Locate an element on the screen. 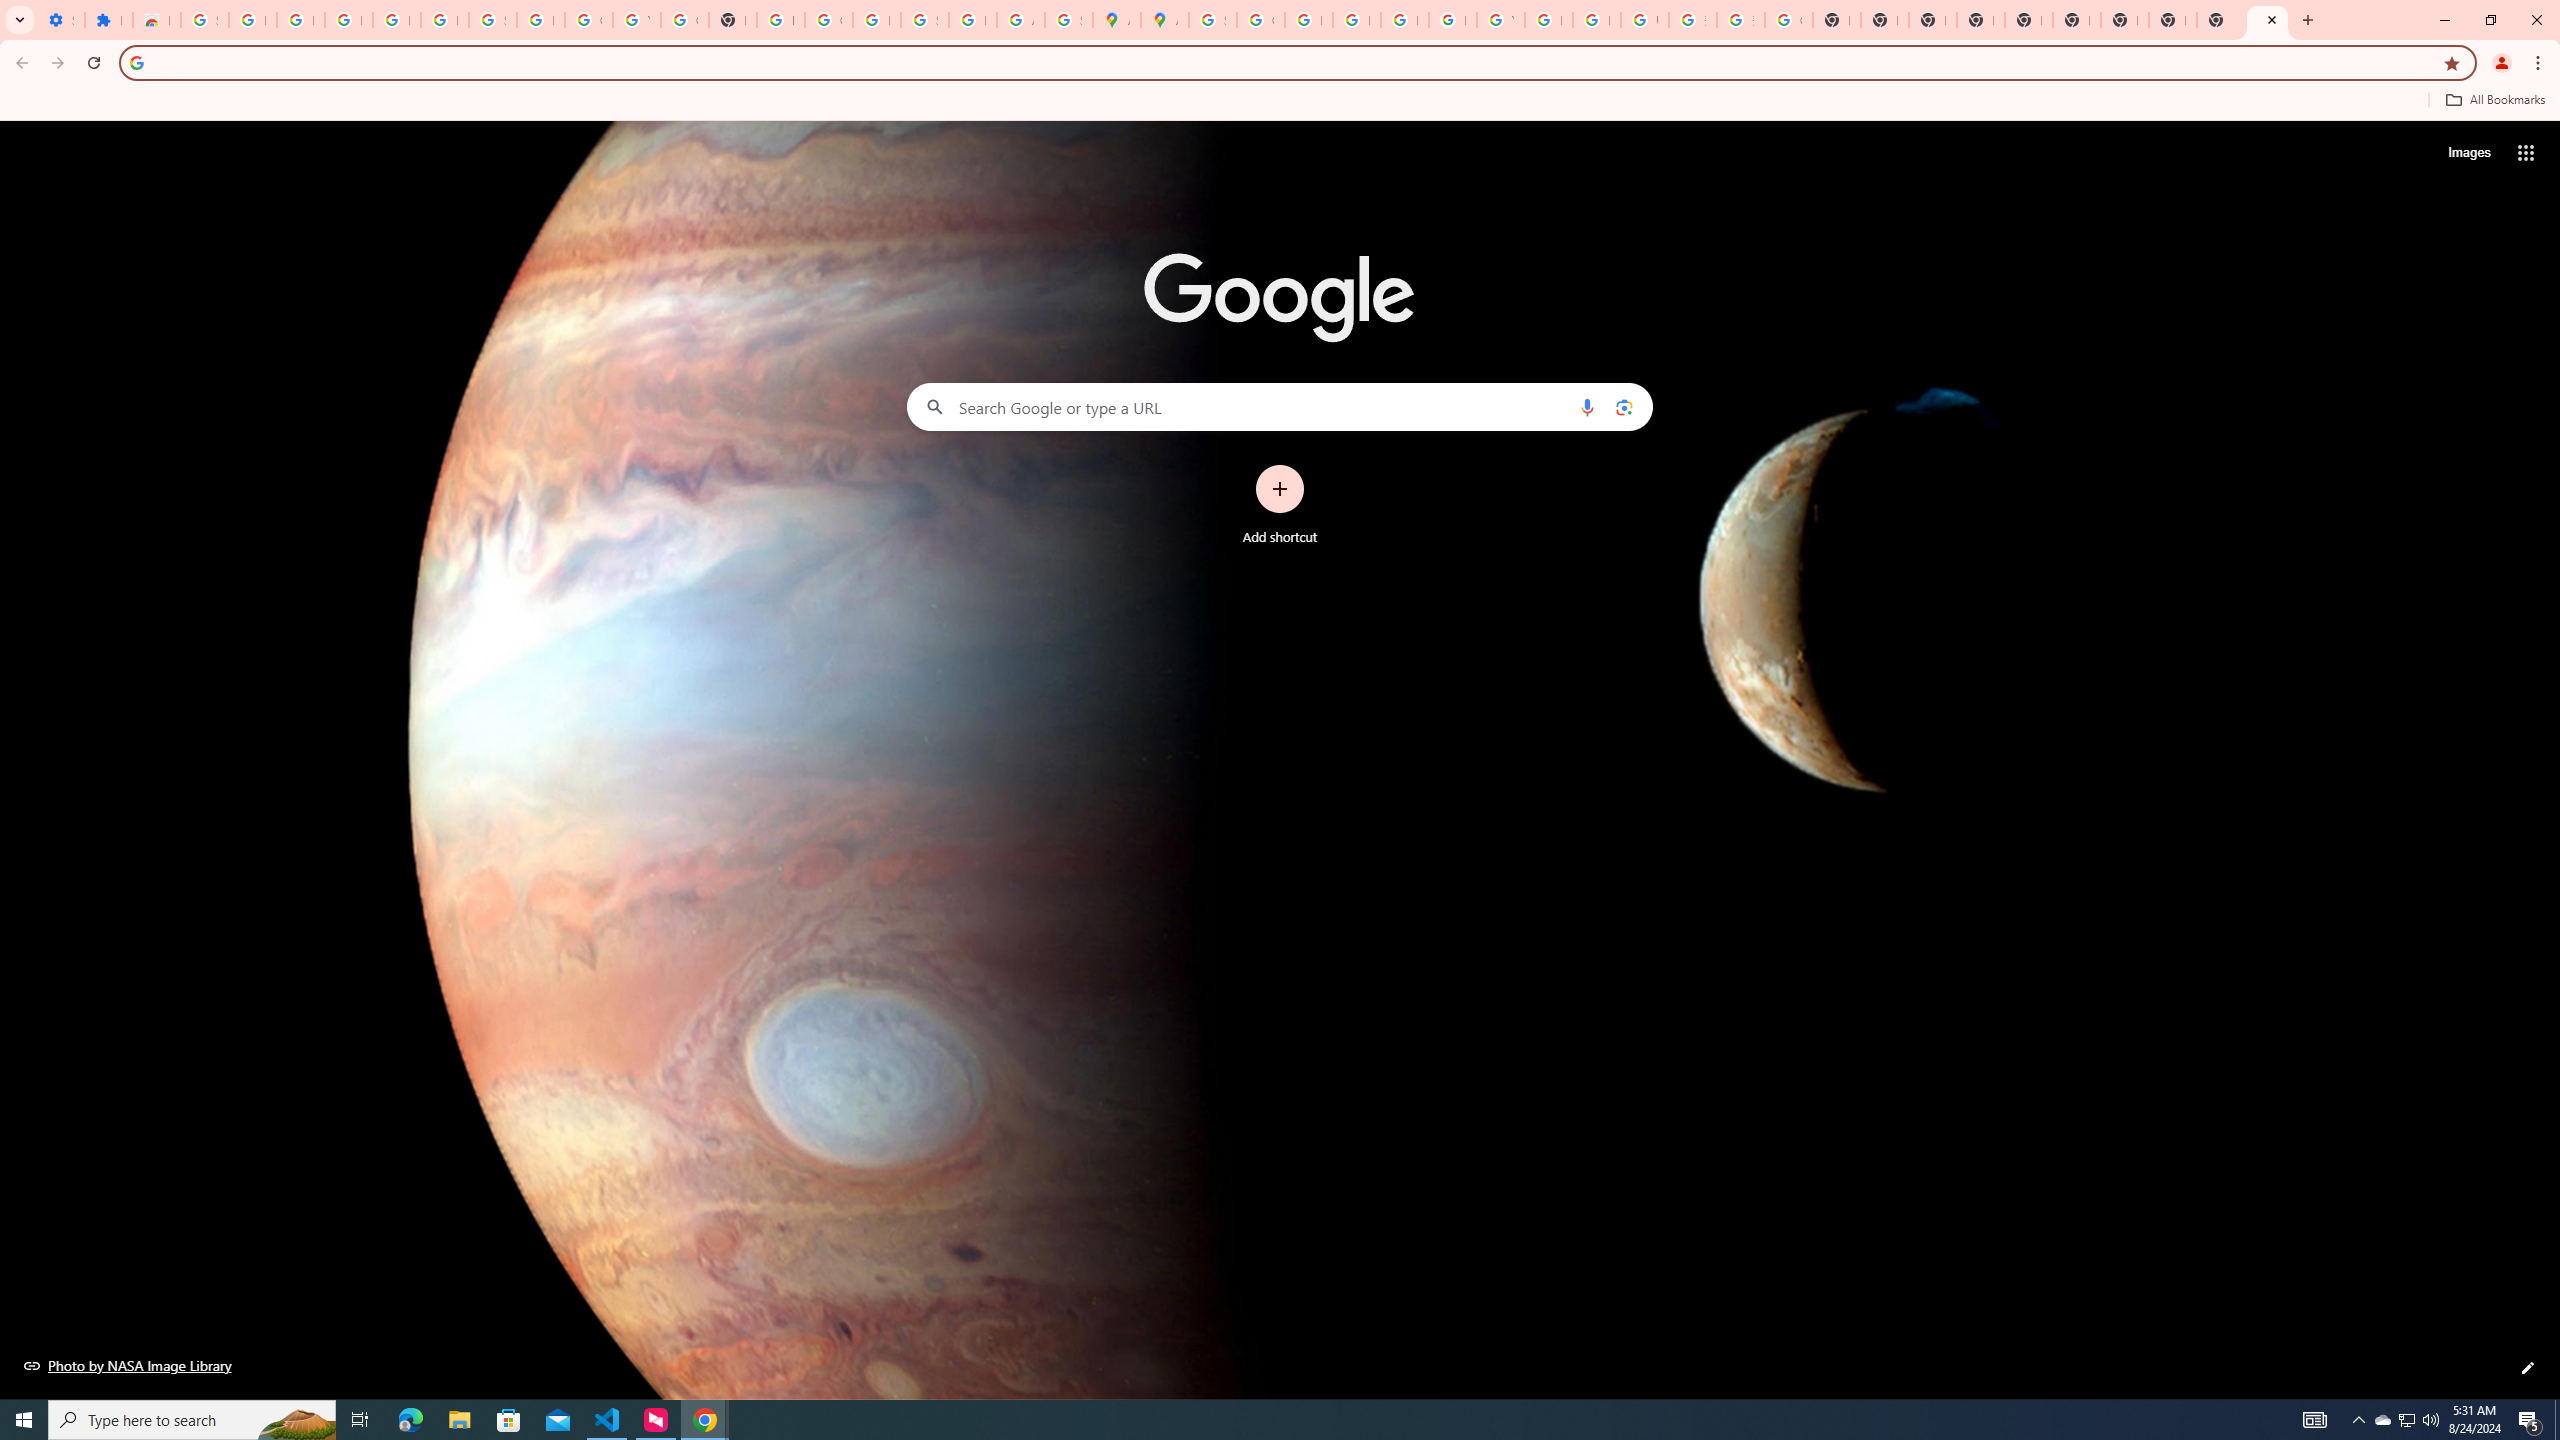 The image size is (2560, 1440). Customize this page is located at coordinates (2528, 1368).